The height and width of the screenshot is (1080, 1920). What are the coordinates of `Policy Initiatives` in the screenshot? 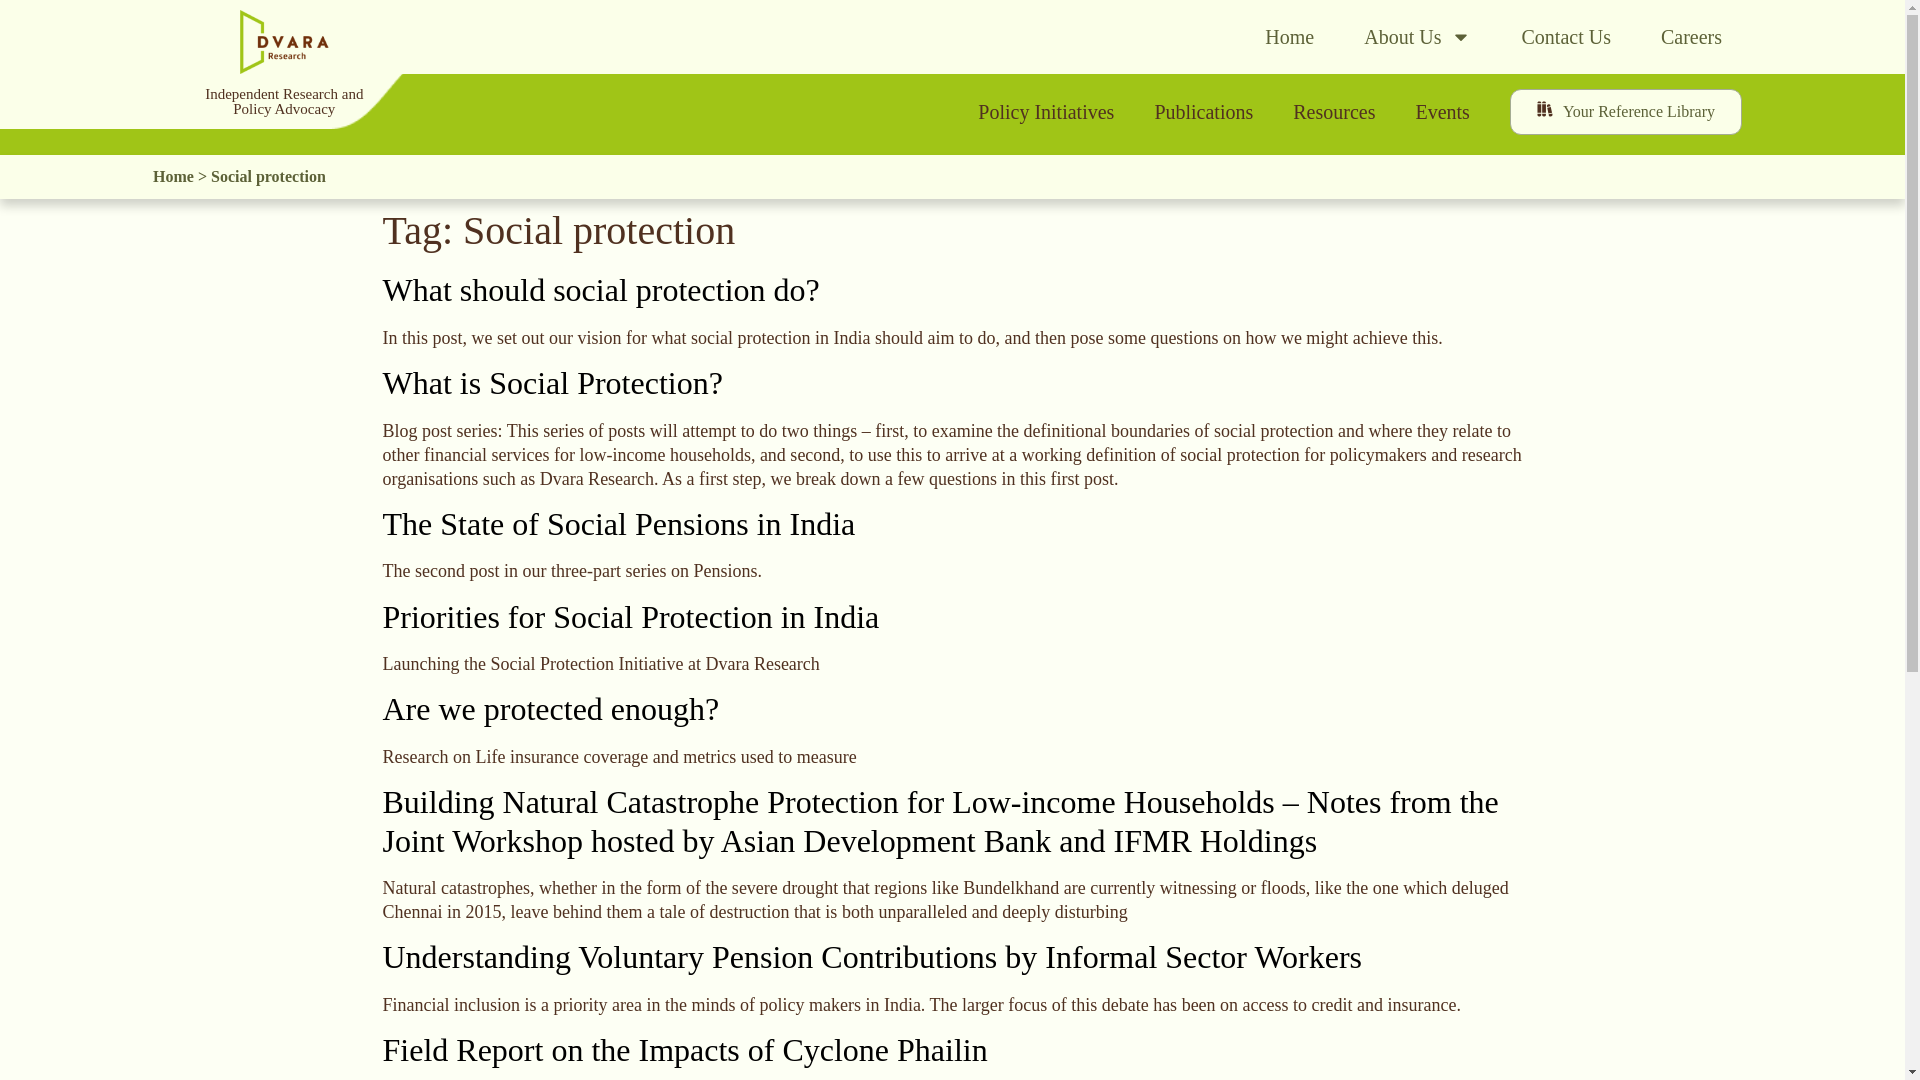 It's located at (1046, 112).